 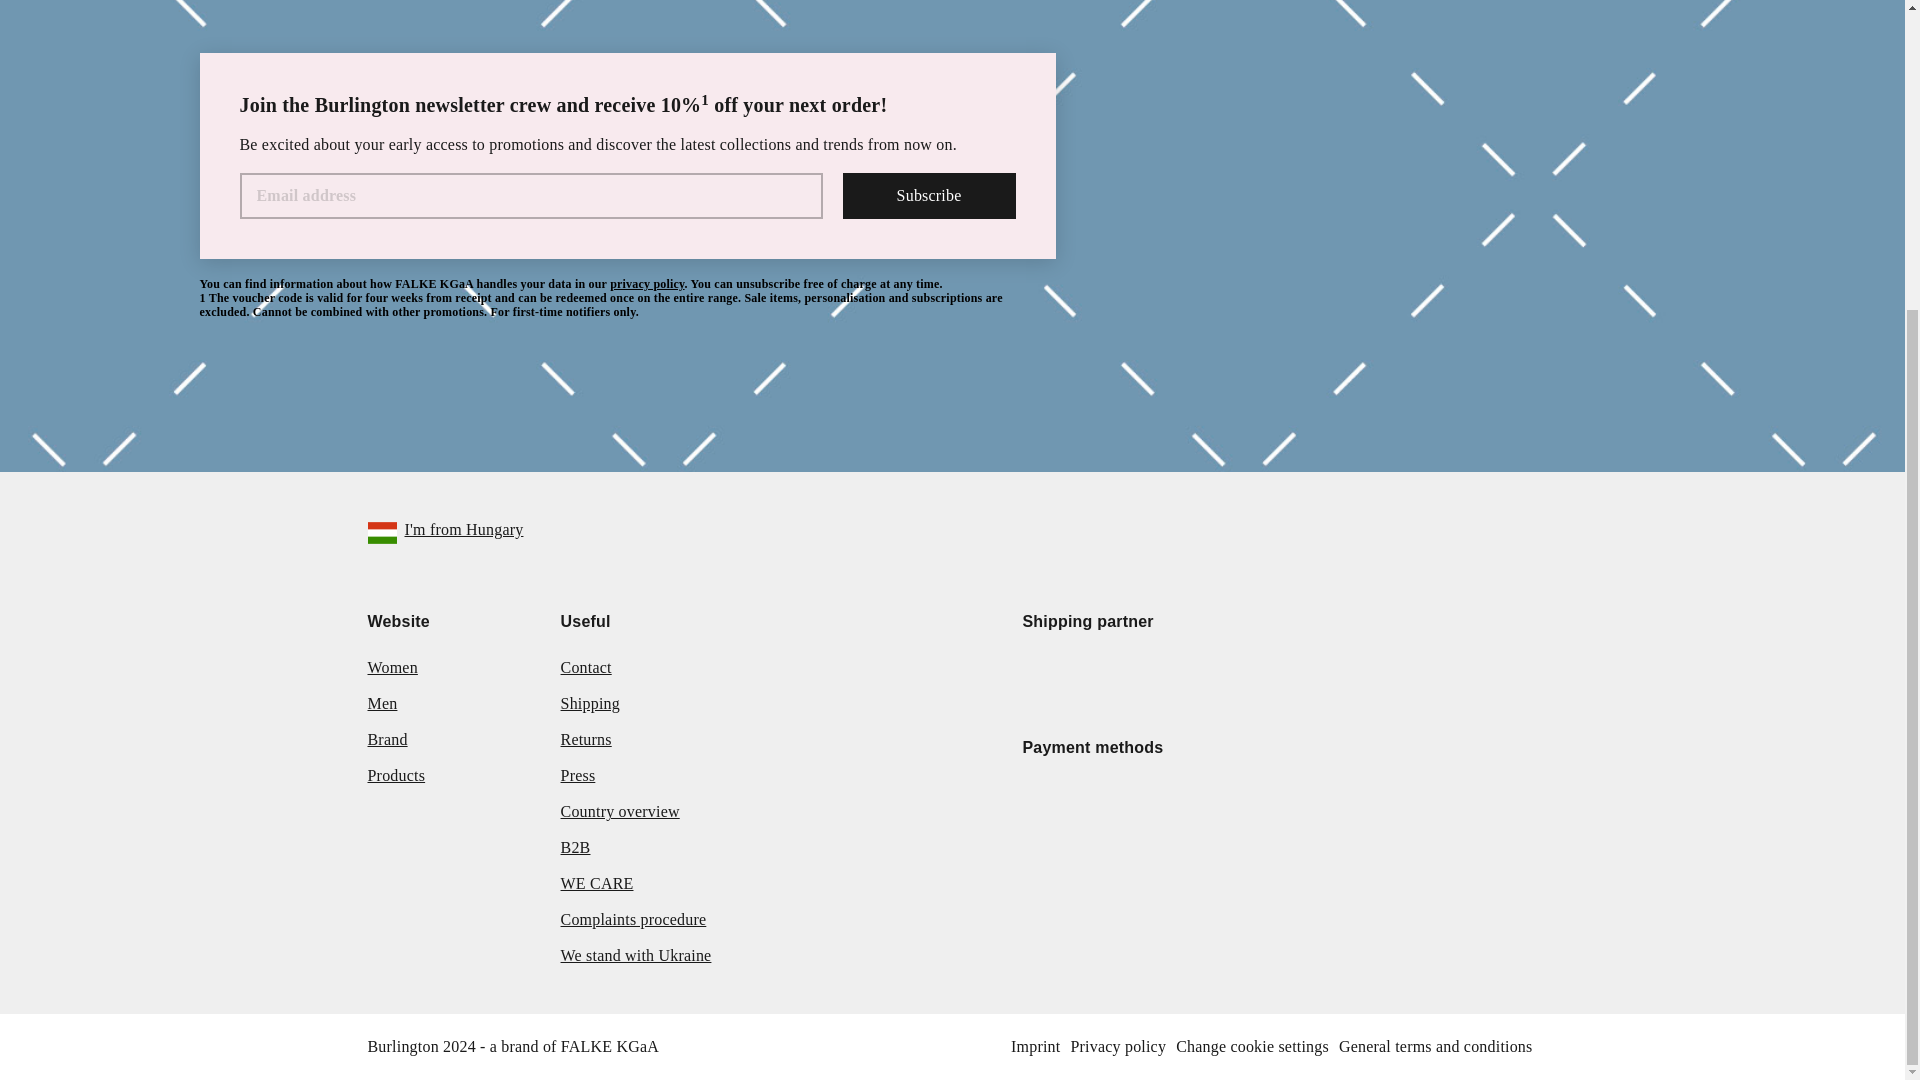 I want to click on Brand, so click(x=388, y=740).